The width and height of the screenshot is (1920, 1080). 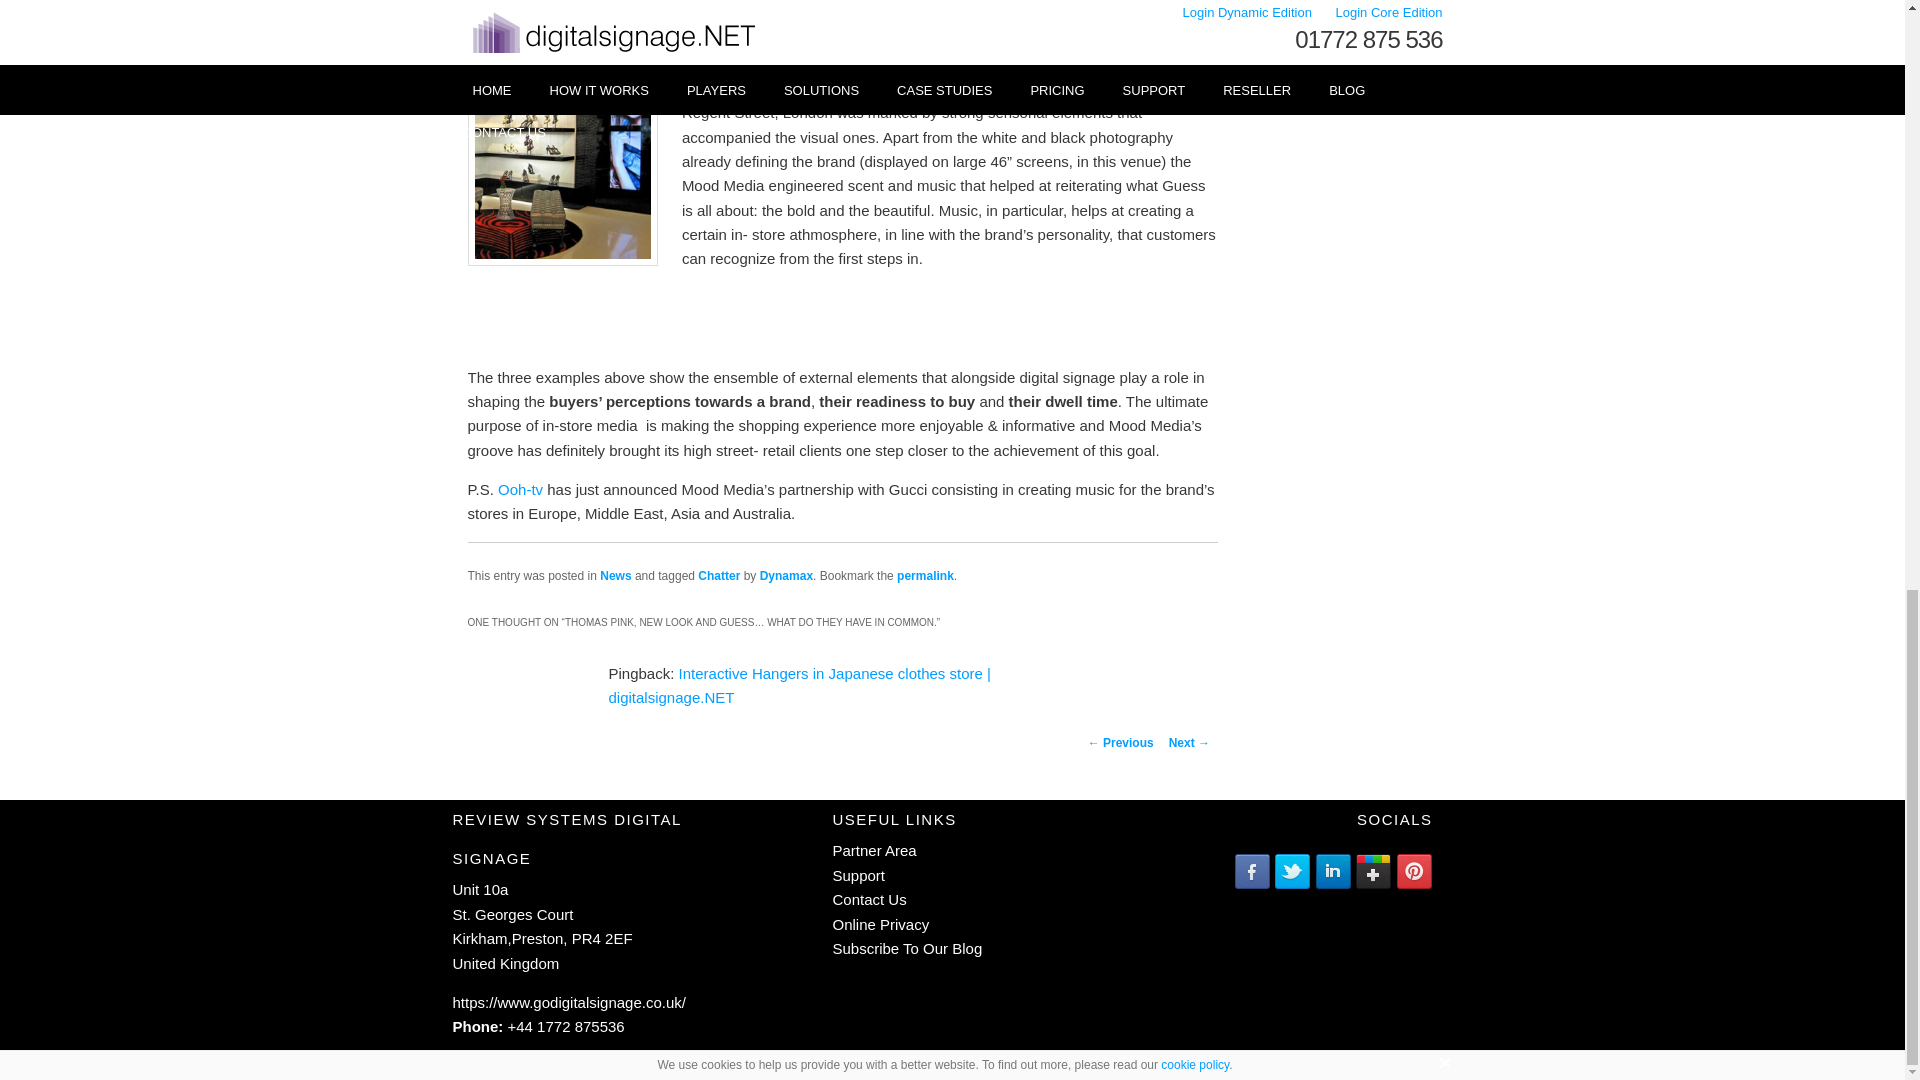 I want to click on Cookie Policy, so click(x=880, y=924).